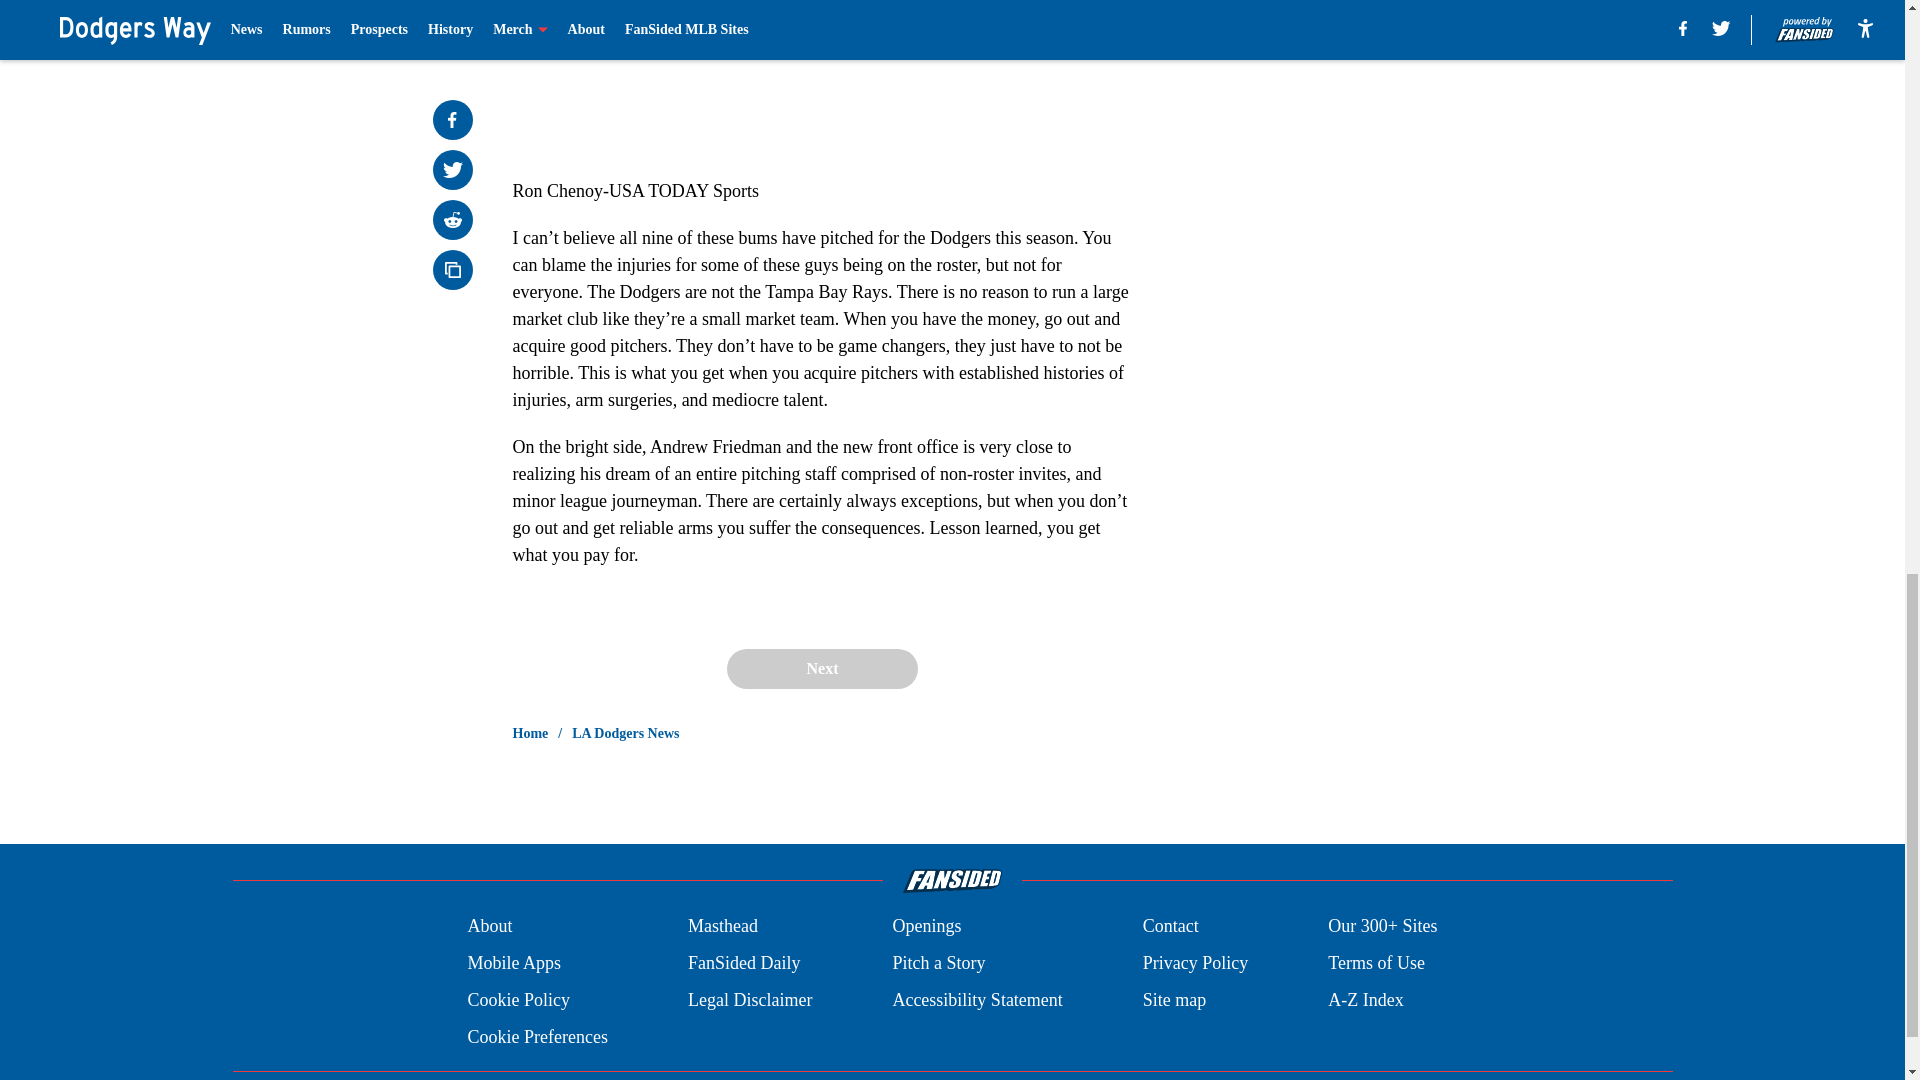 This screenshot has width=1920, height=1080. I want to click on Legal Disclaimer, so click(750, 1000).